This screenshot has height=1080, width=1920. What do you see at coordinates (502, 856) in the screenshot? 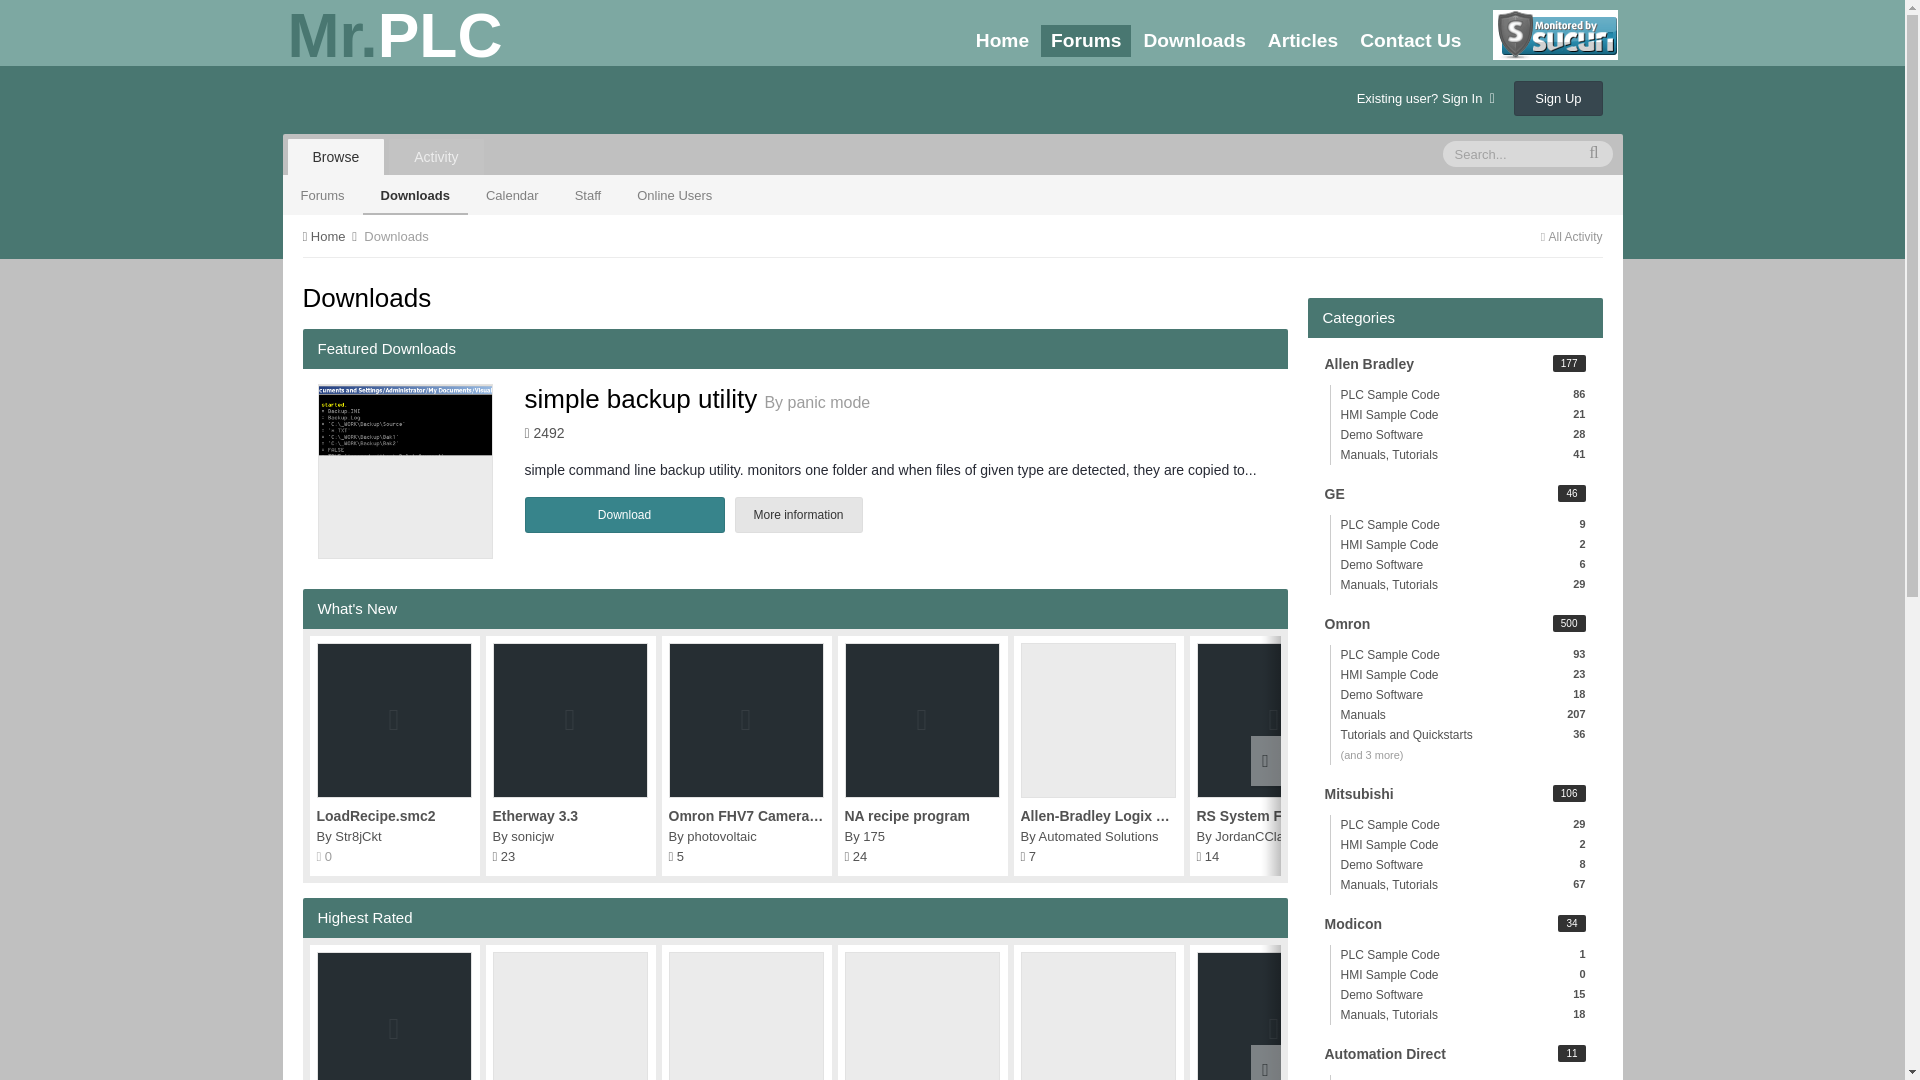
I see `Downloads` at bounding box center [502, 856].